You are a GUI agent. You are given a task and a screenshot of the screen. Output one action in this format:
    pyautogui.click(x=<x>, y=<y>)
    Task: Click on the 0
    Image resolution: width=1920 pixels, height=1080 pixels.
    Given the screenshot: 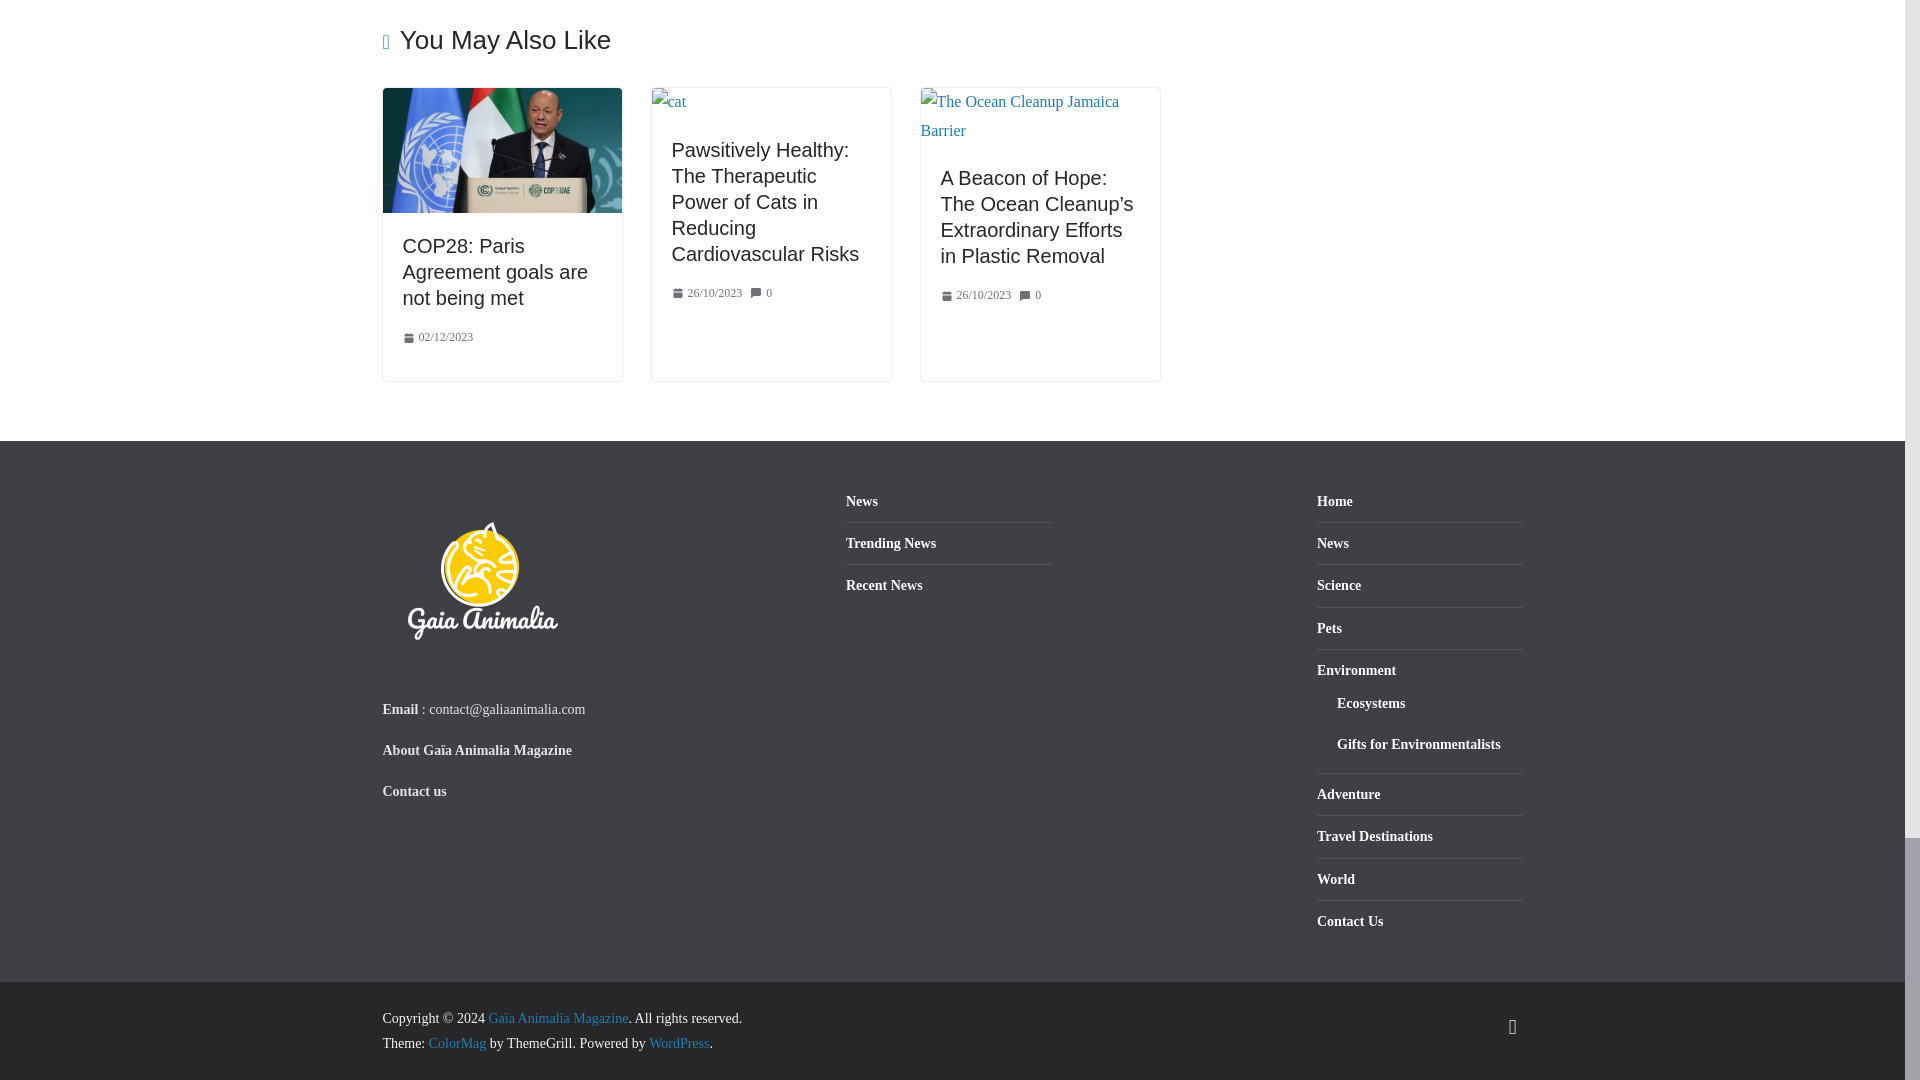 What is the action you would take?
    pyautogui.click(x=768, y=293)
    